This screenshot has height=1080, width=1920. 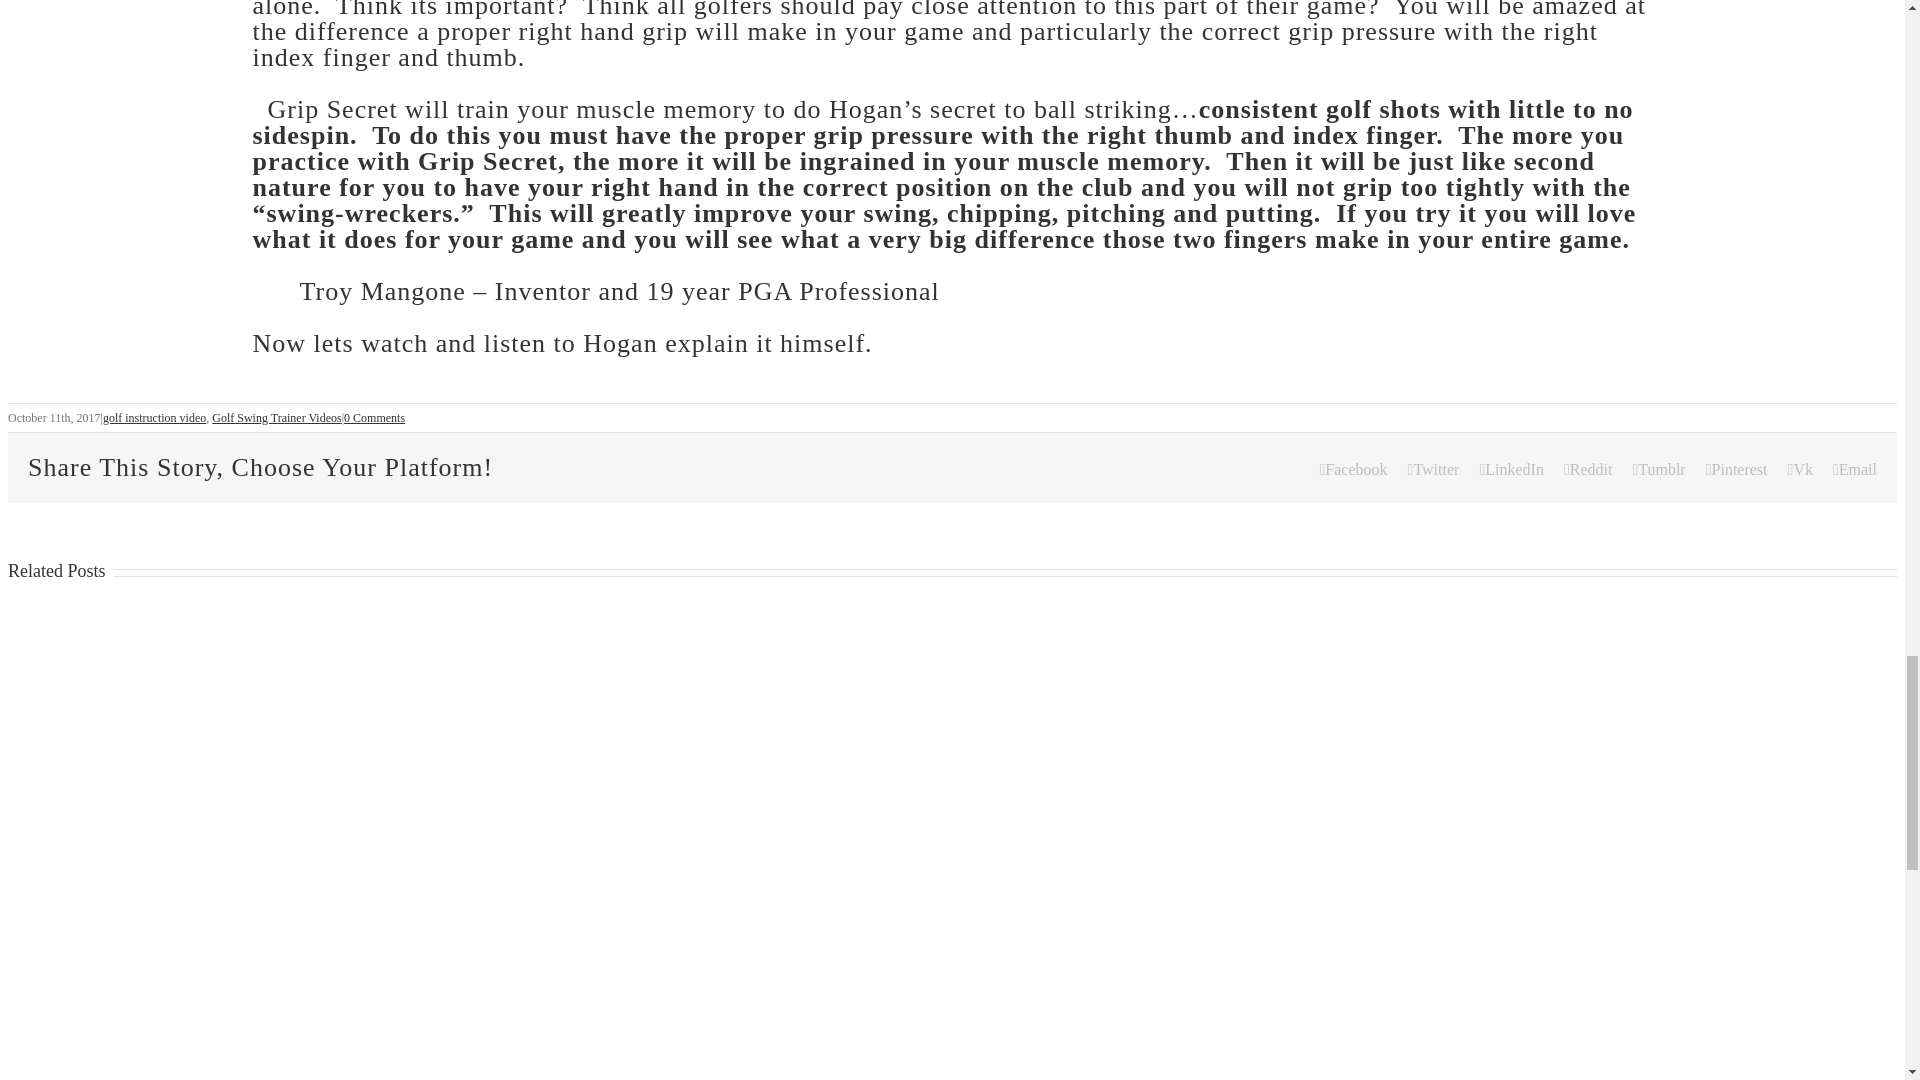 What do you see at coordinates (1658, 470) in the screenshot?
I see `Tumblr` at bounding box center [1658, 470].